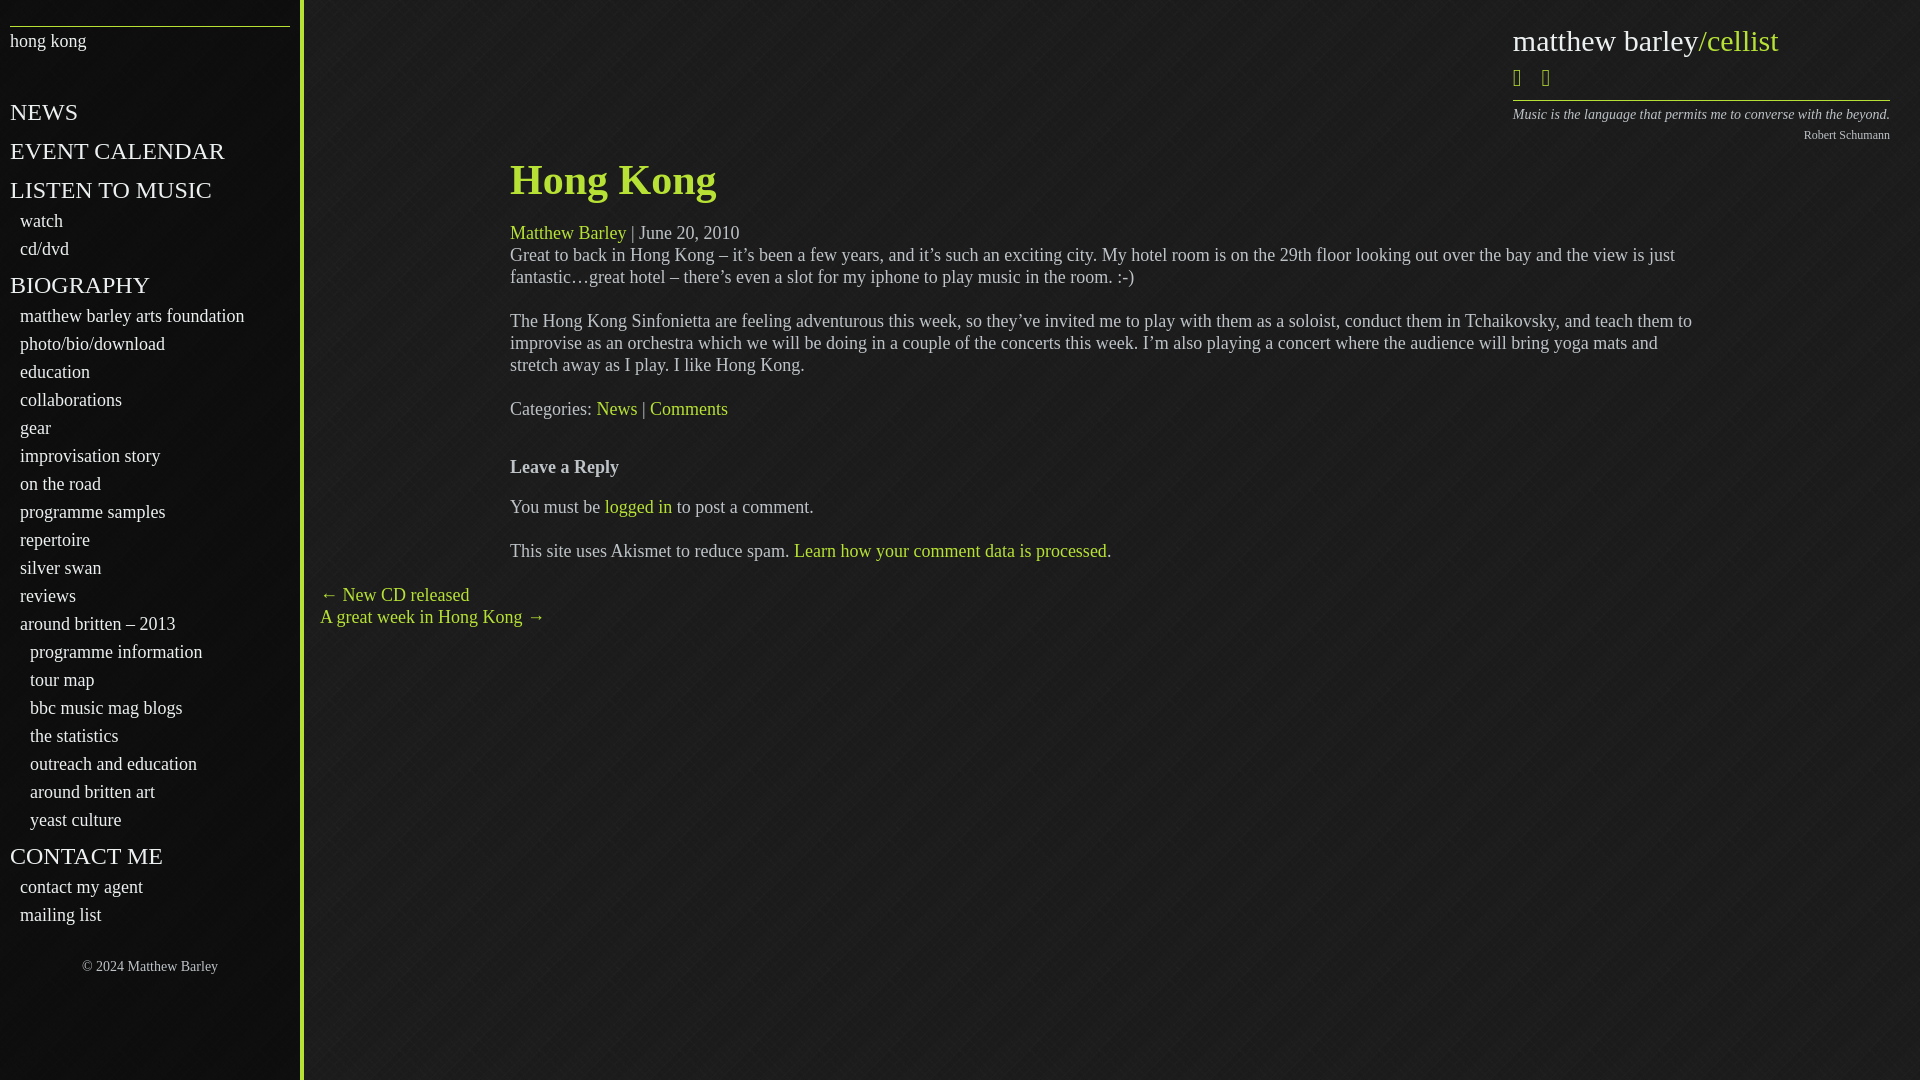  I want to click on reviews, so click(48, 596).